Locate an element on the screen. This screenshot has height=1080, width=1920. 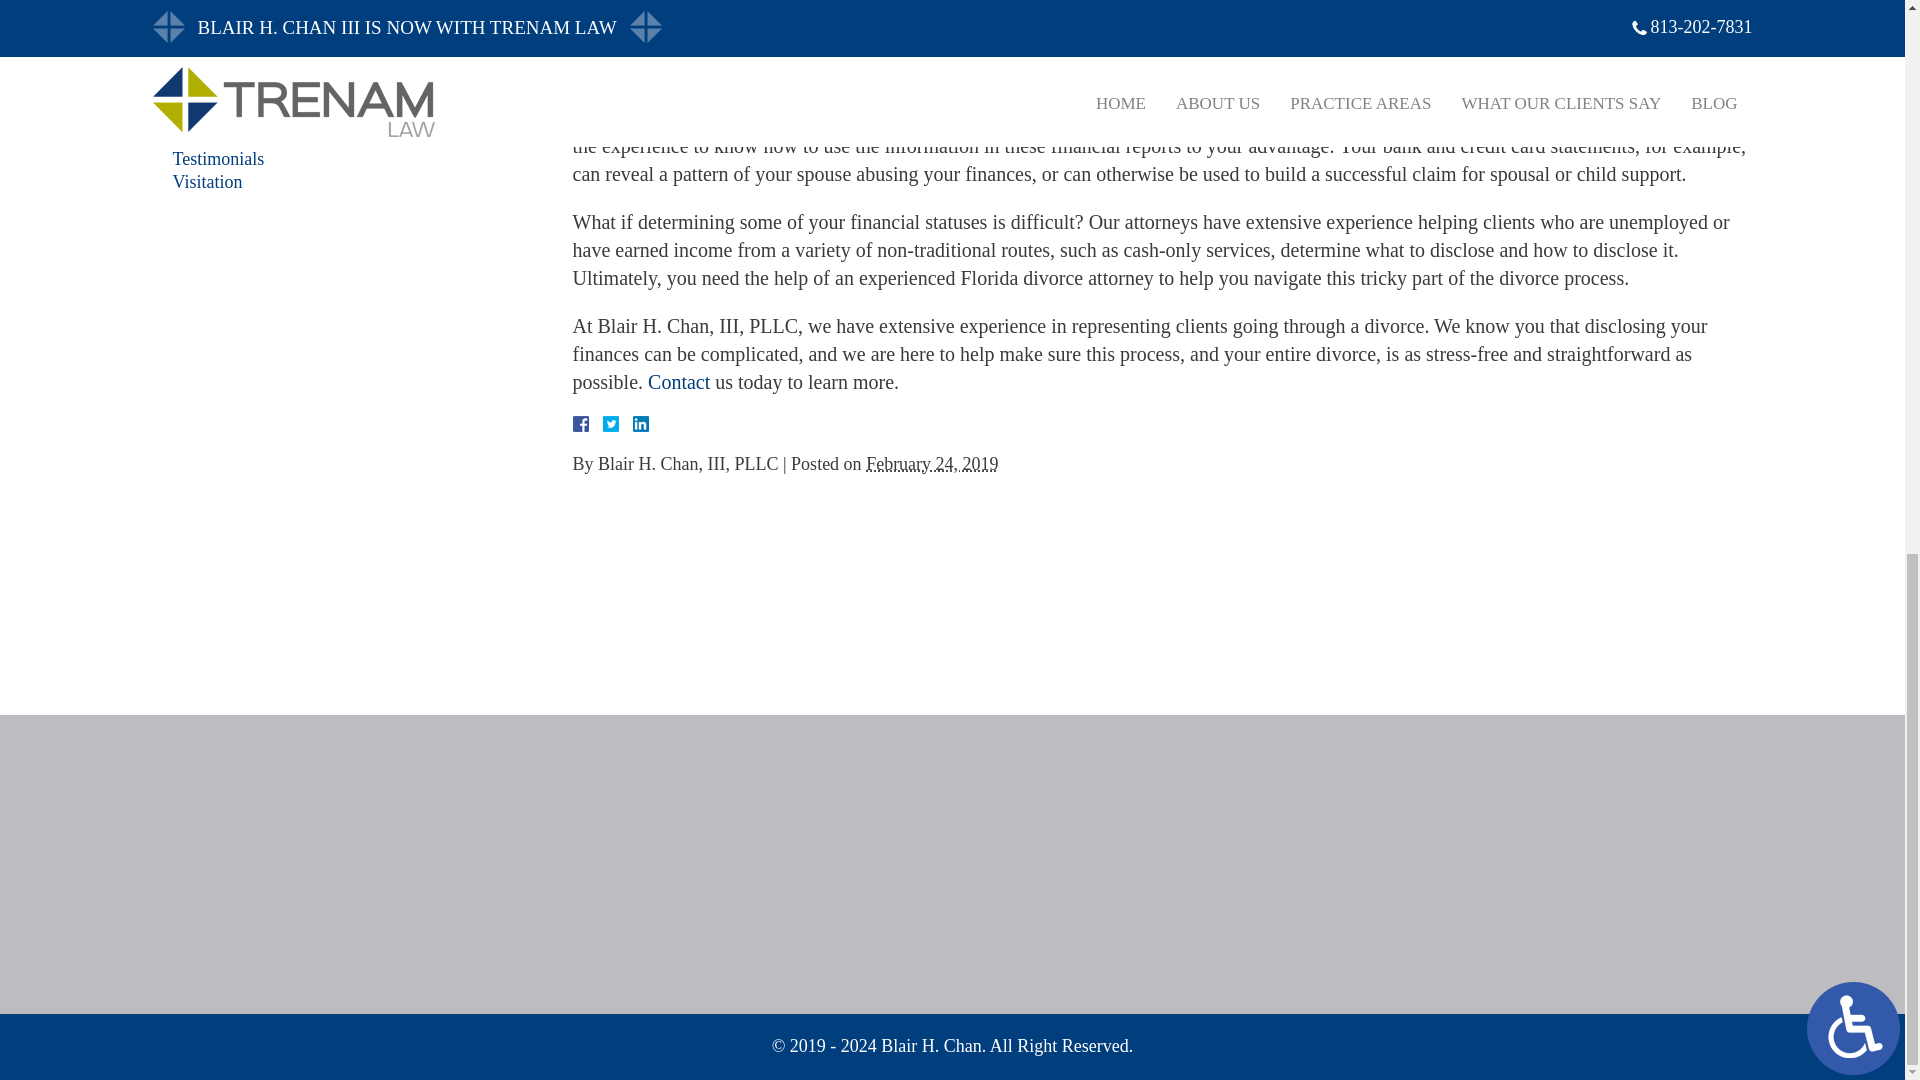
Contact is located at coordinates (679, 382).